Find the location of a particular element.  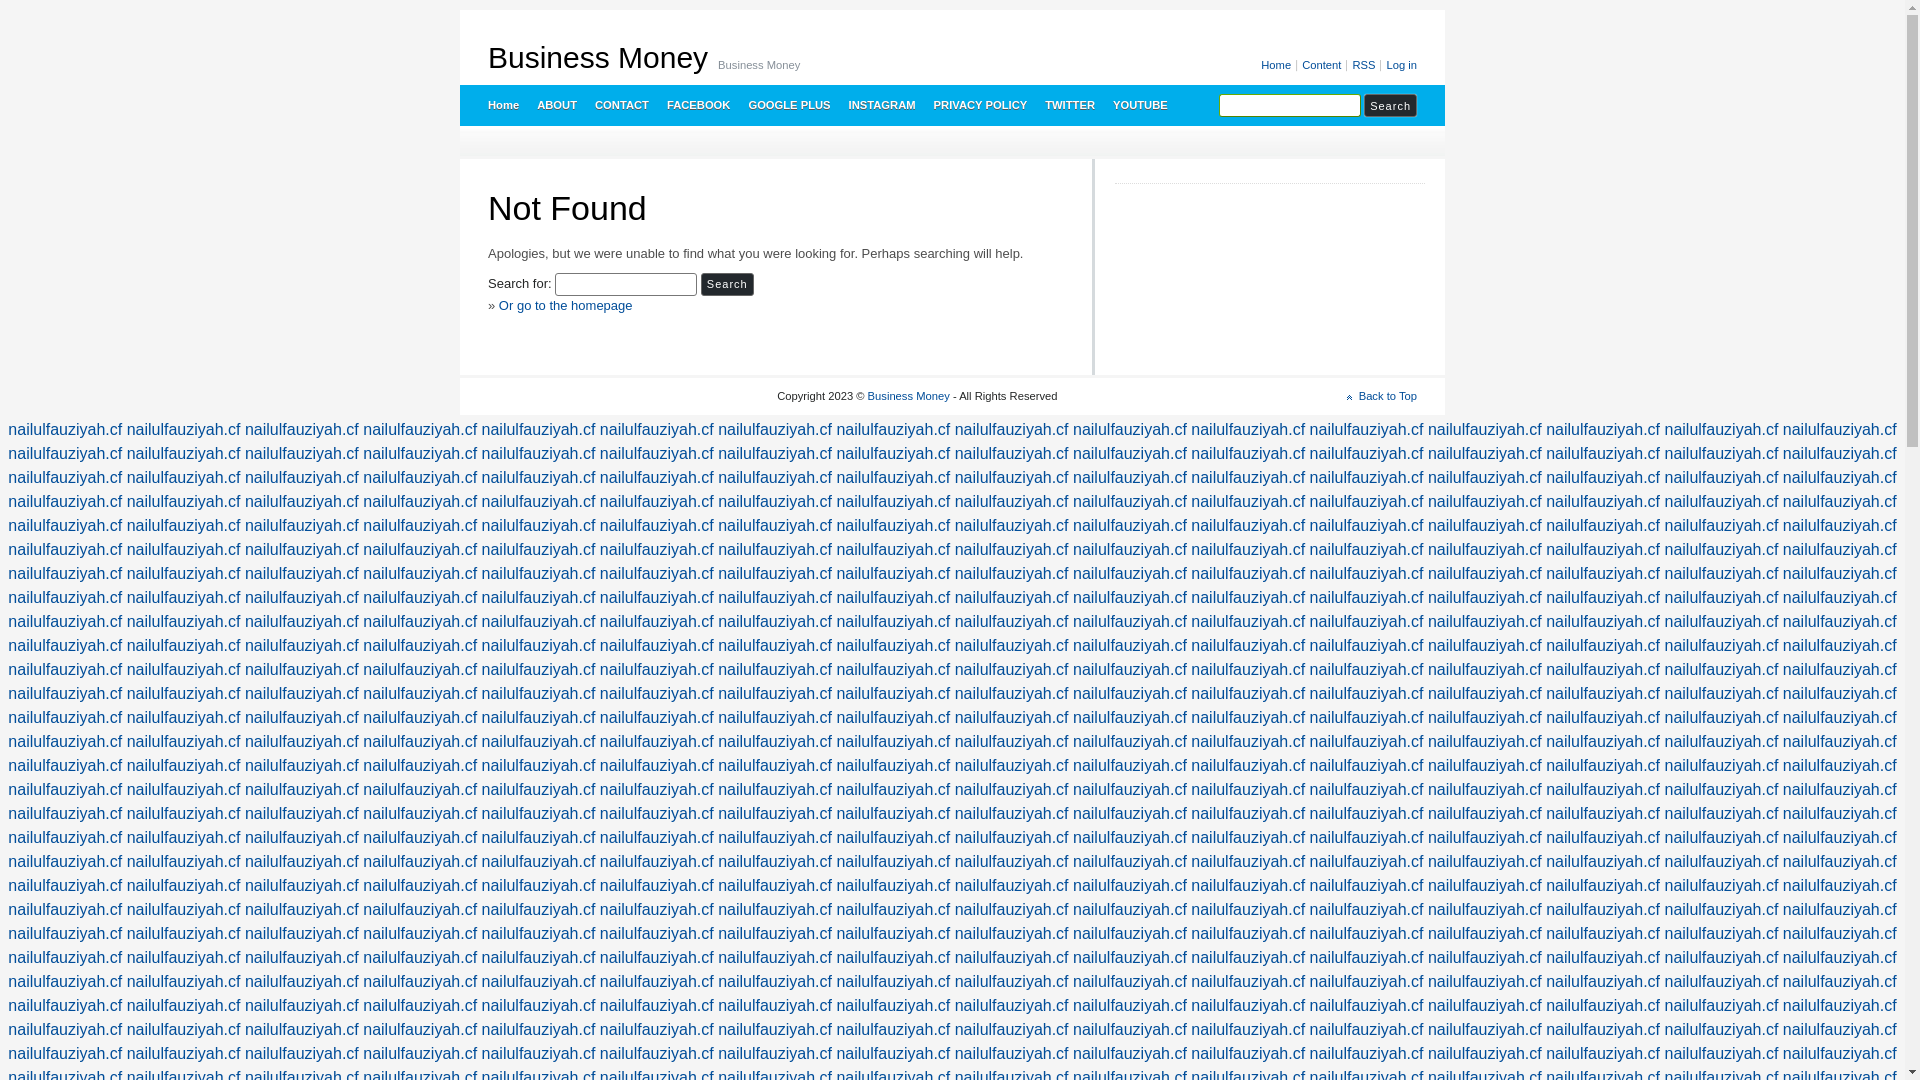

nailulfauziyah.cf is located at coordinates (1248, 621).